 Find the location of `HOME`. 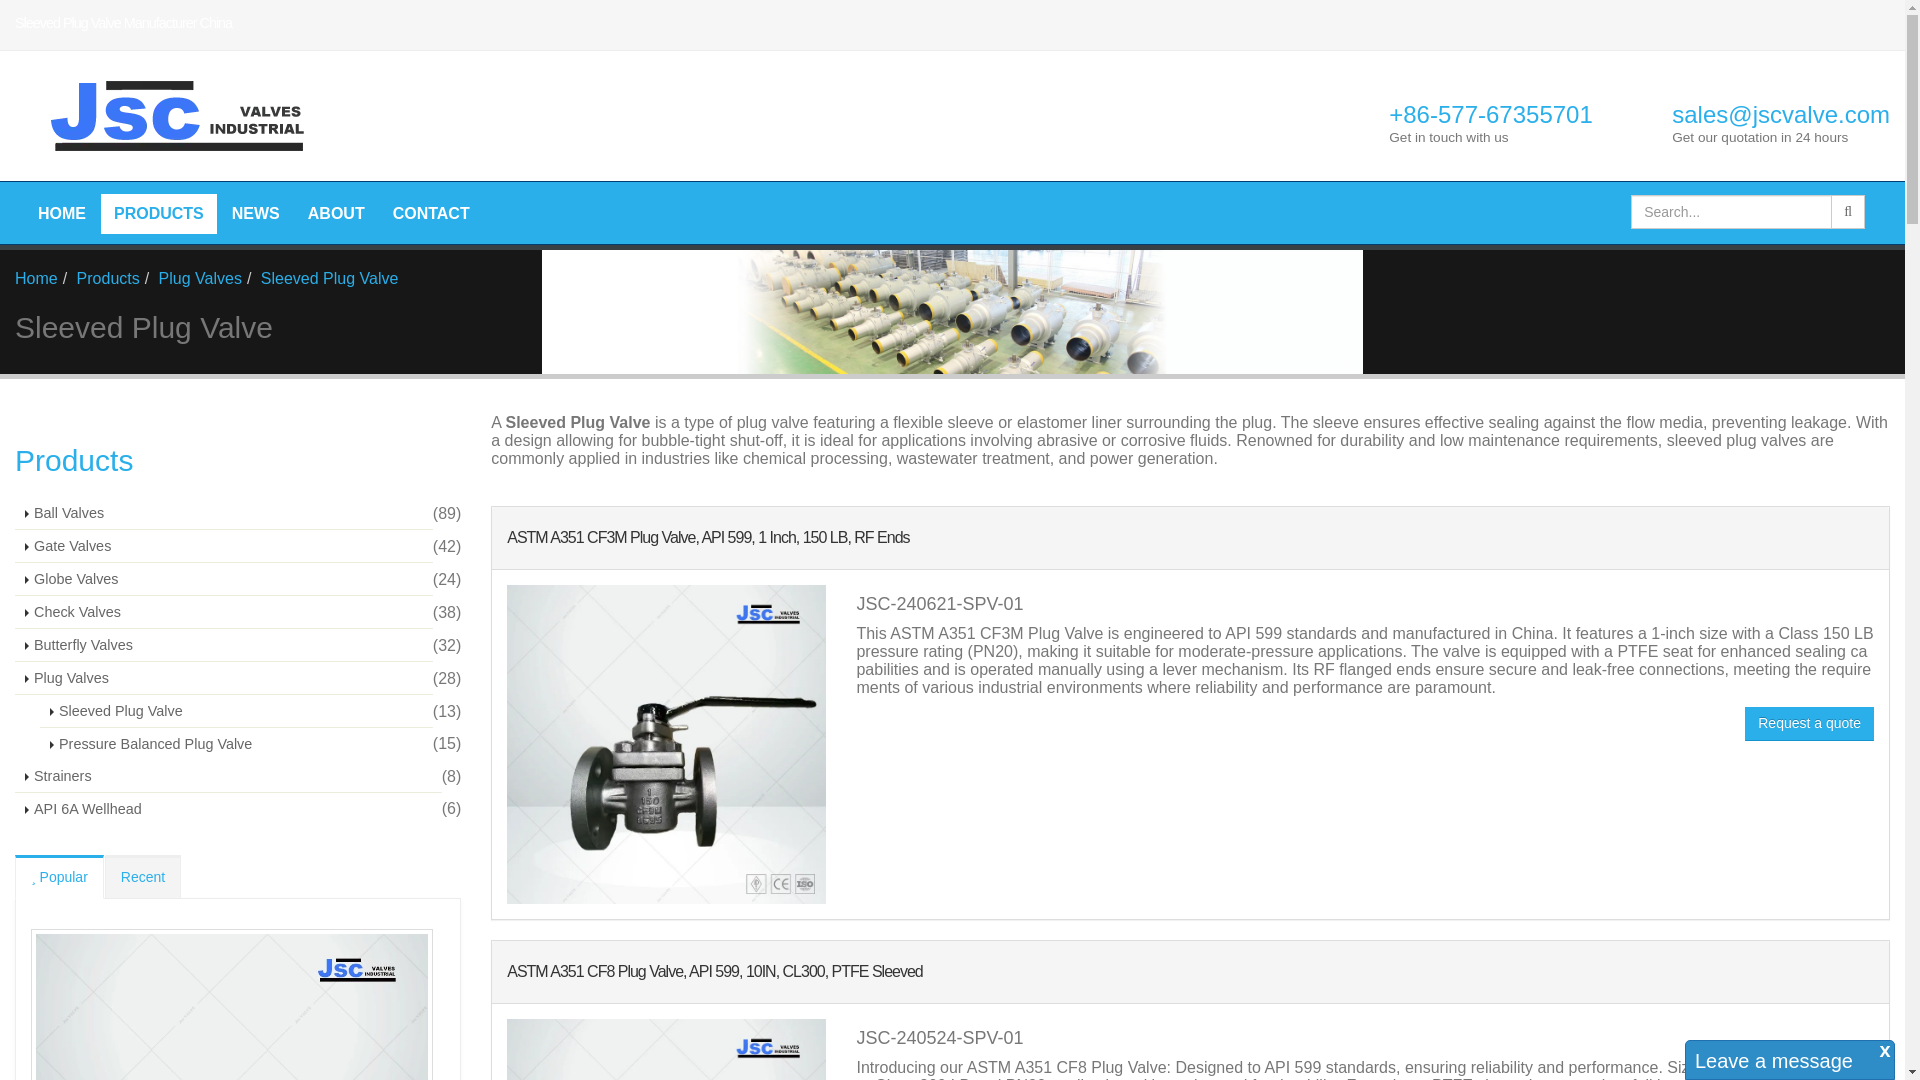

HOME is located at coordinates (62, 214).